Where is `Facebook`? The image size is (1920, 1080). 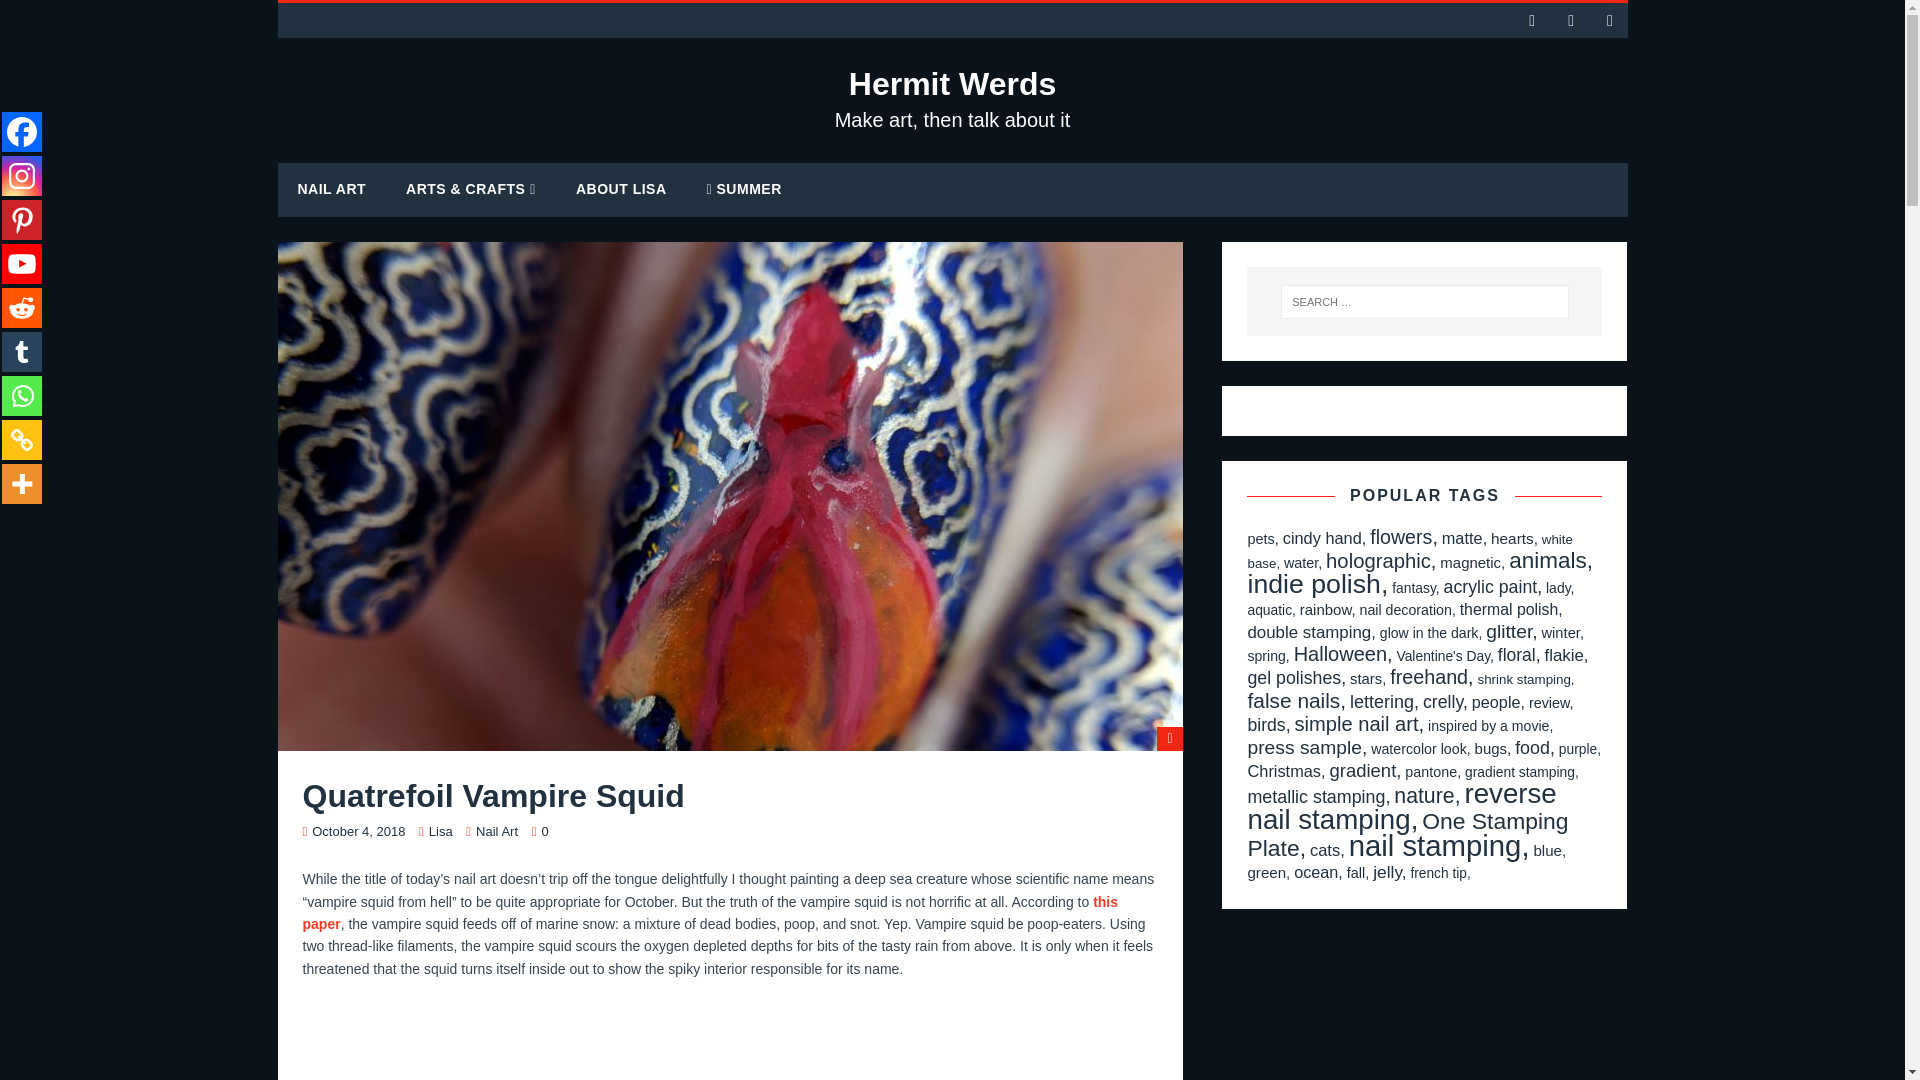
Facebook is located at coordinates (22, 132).